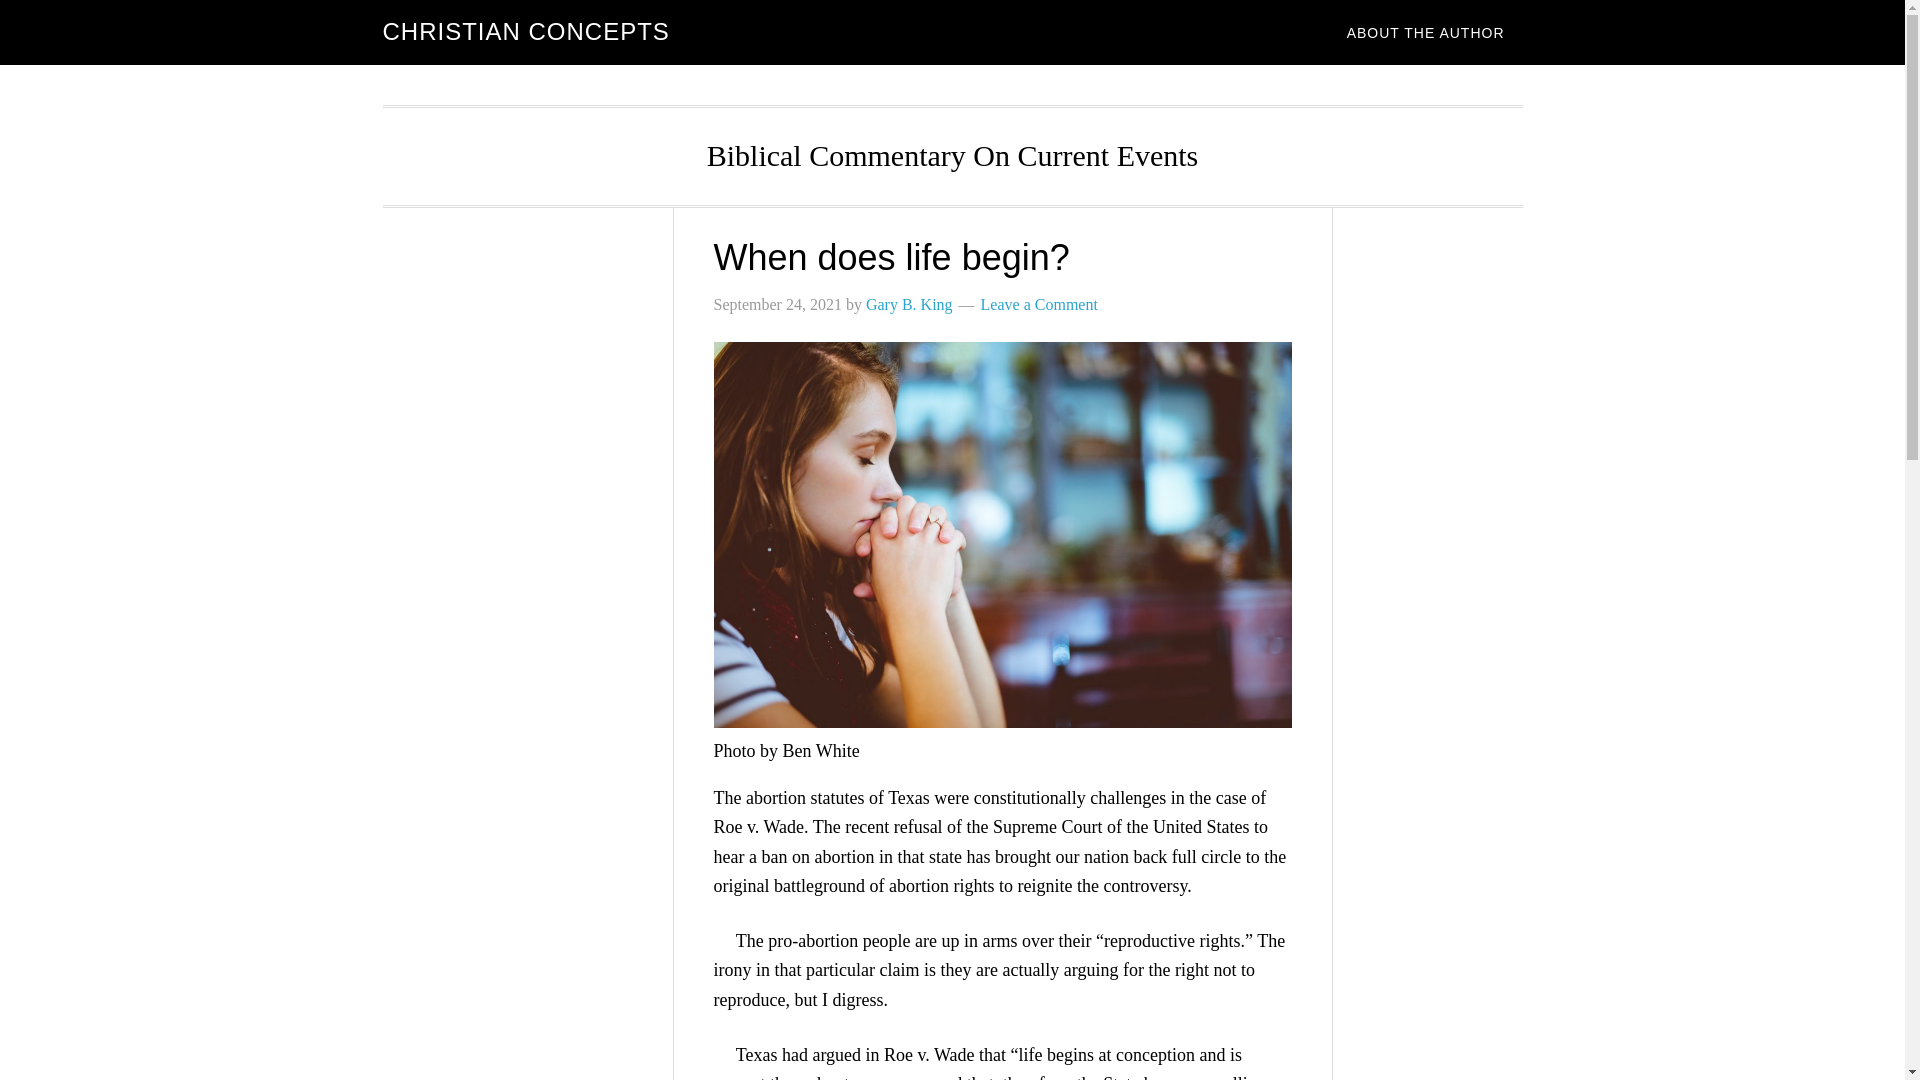  Describe the element at coordinates (525, 32) in the screenshot. I see `CHRISTIAN CONCEPTS` at that location.